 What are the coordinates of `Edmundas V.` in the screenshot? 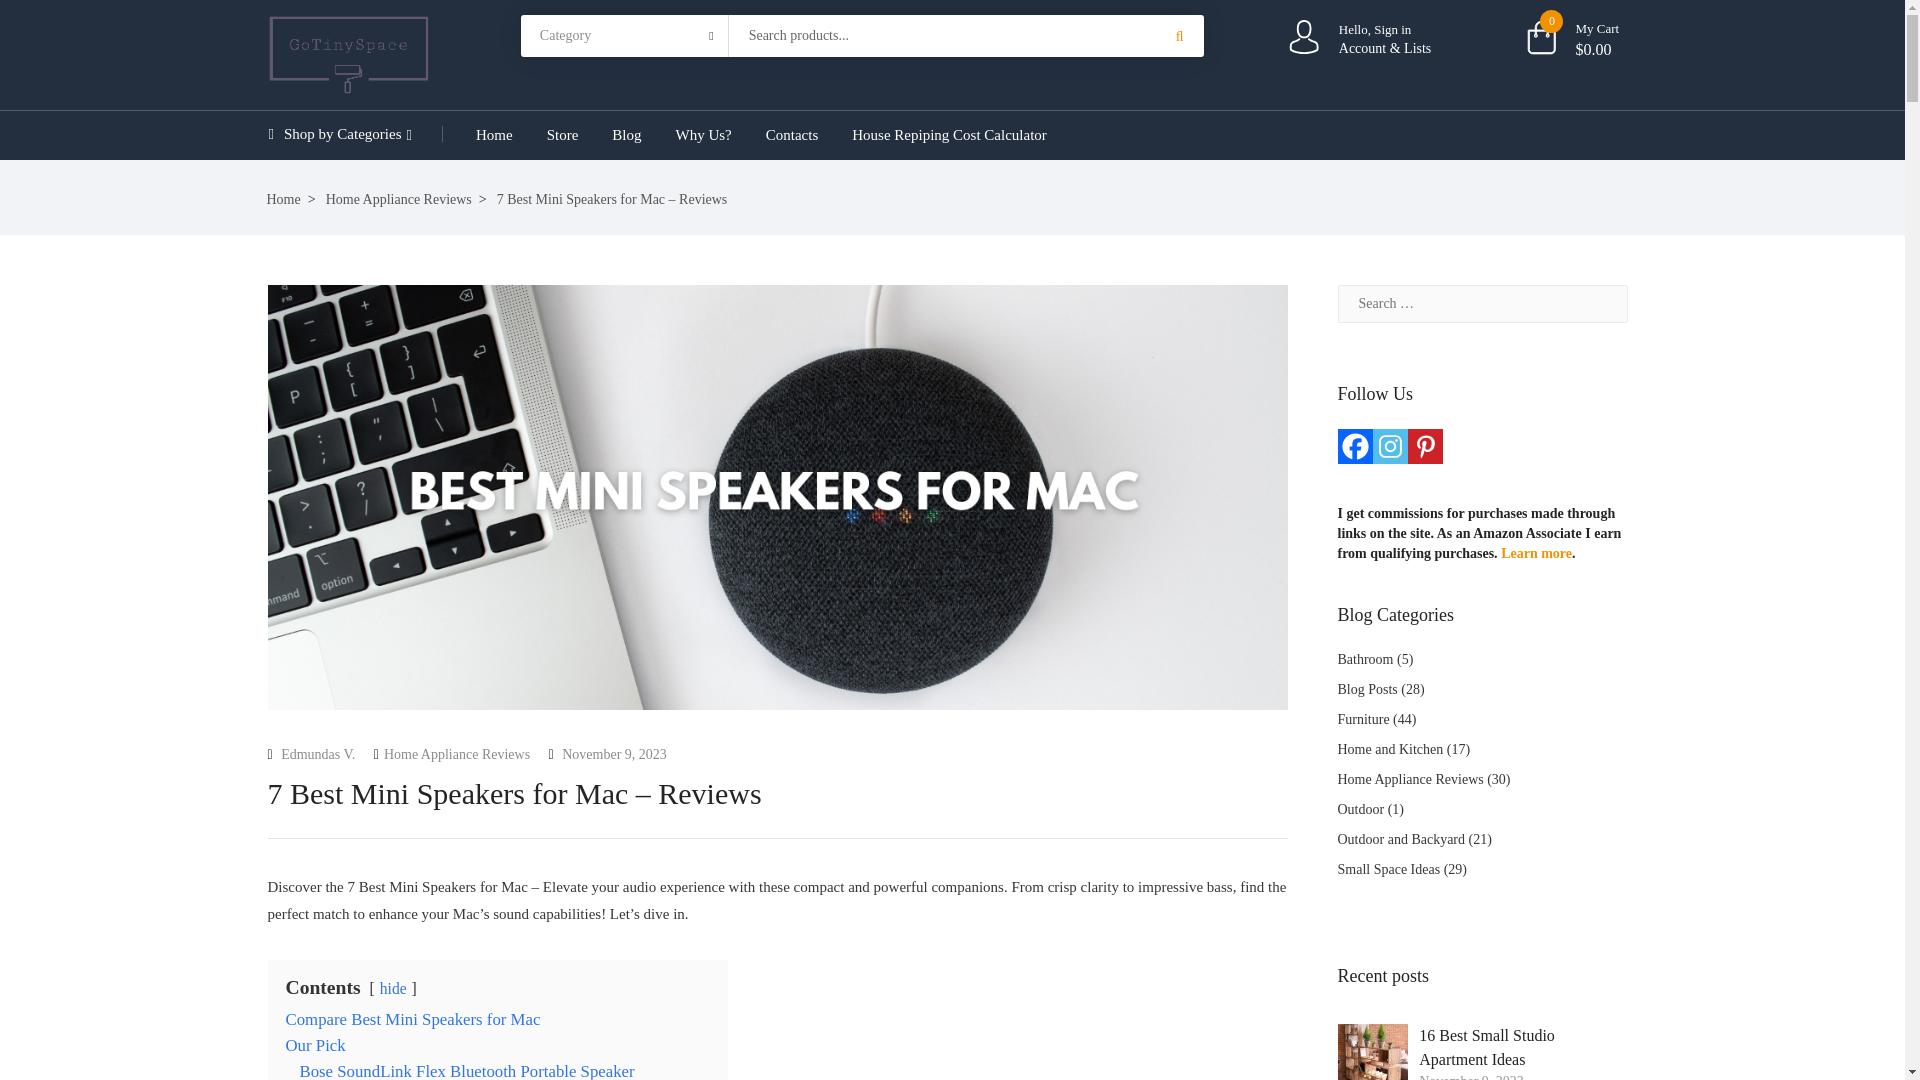 It's located at (312, 754).